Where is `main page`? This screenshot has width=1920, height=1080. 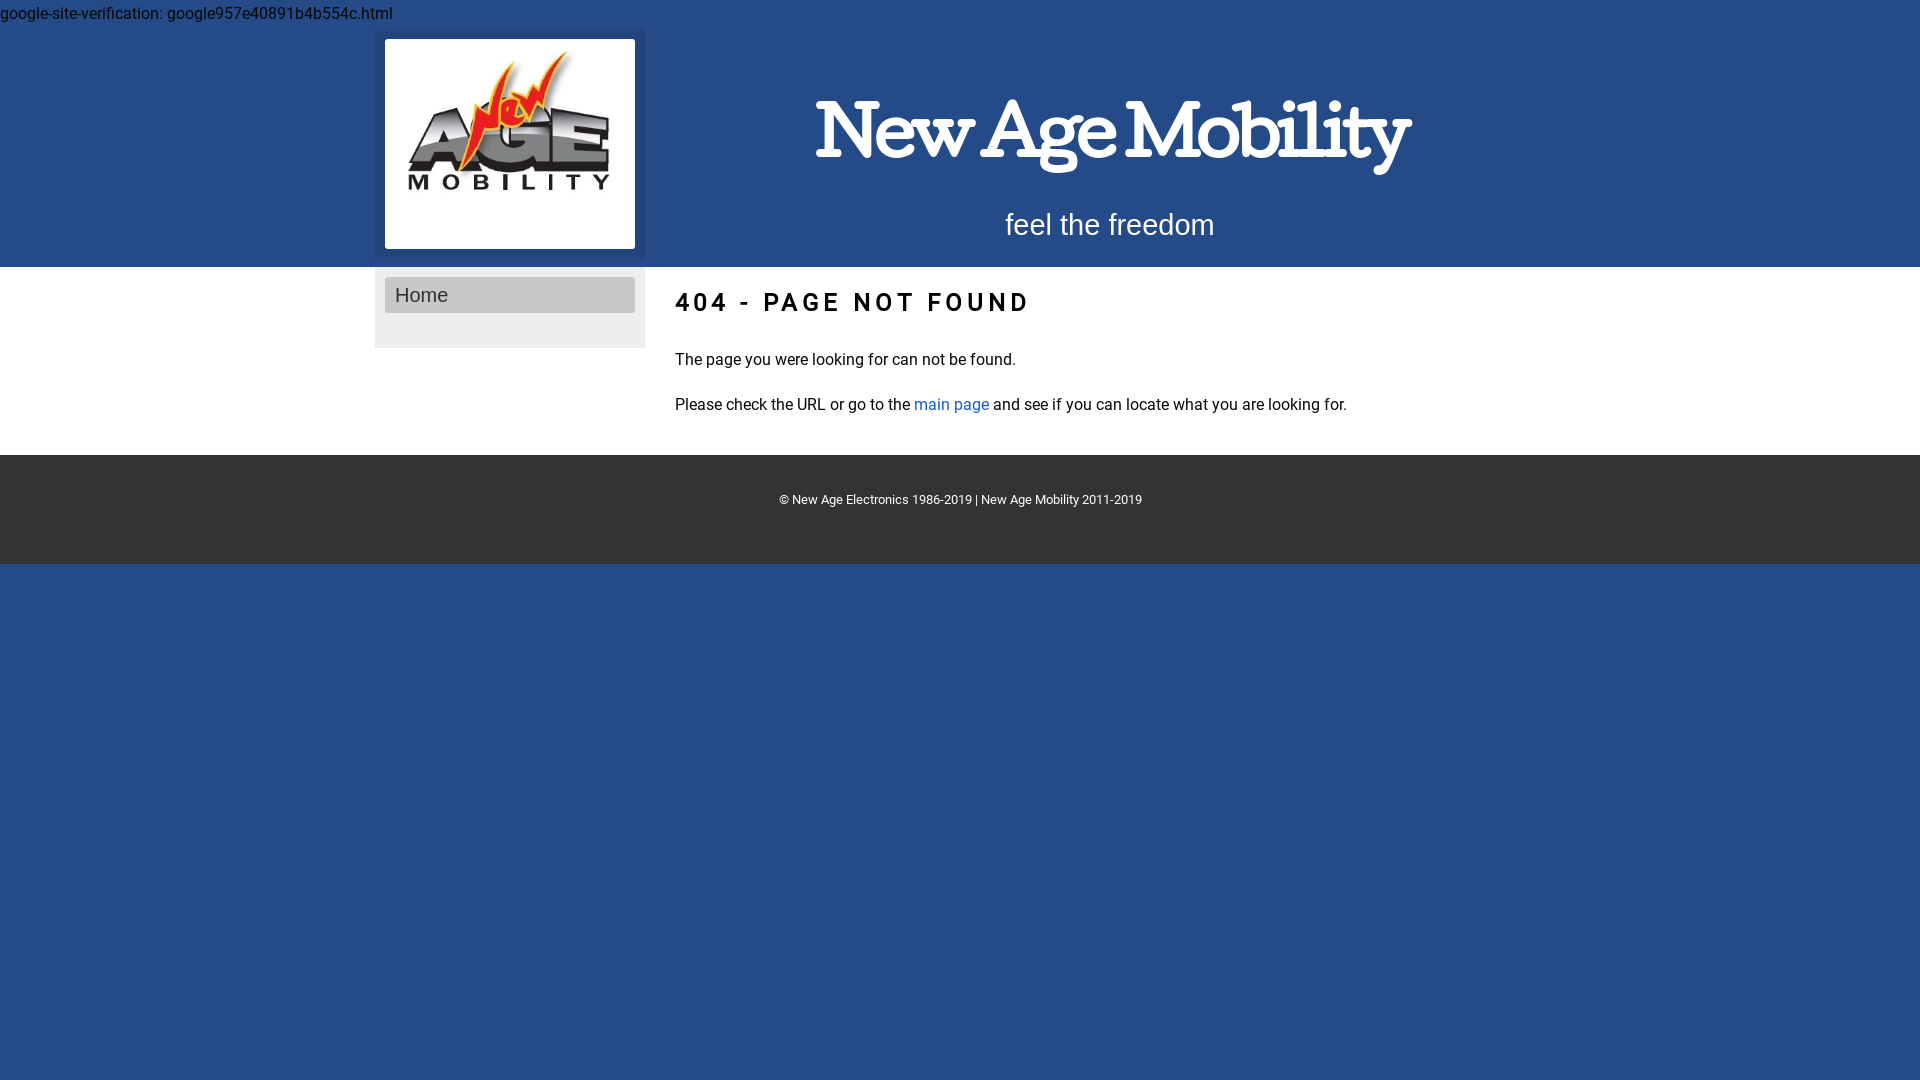
main page is located at coordinates (952, 404).